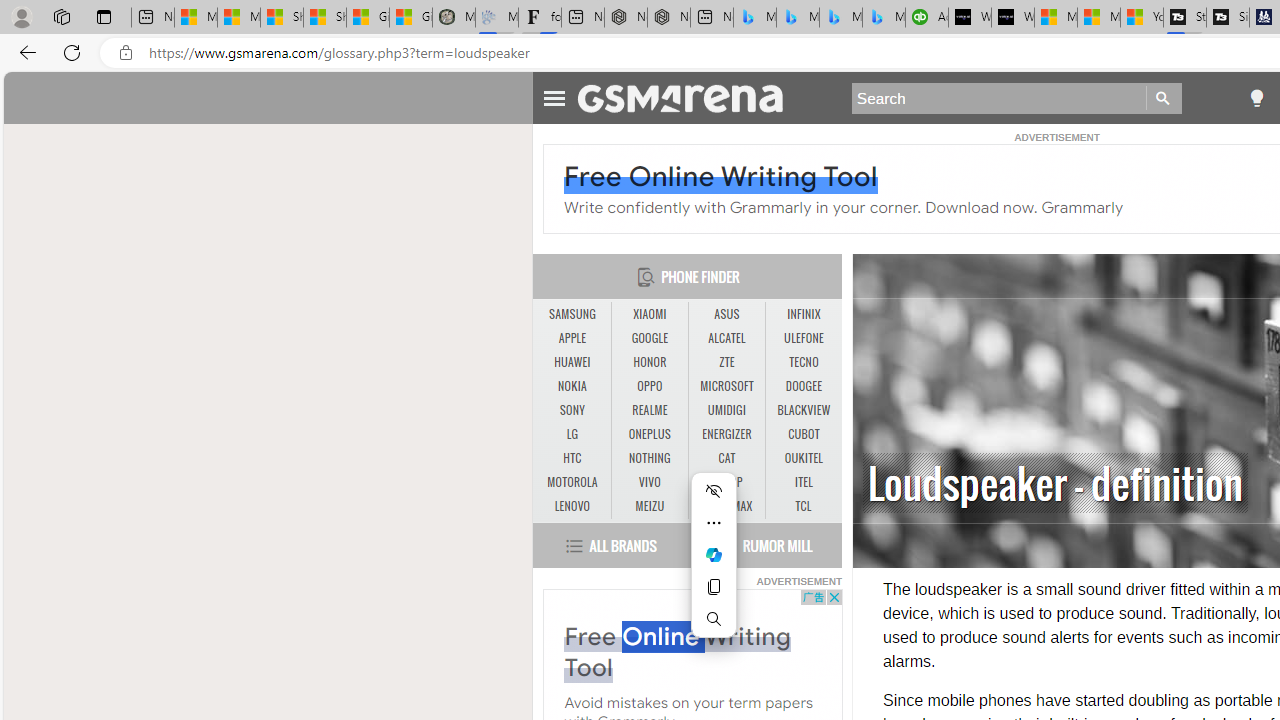  I want to click on REALME, so click(649, 410).